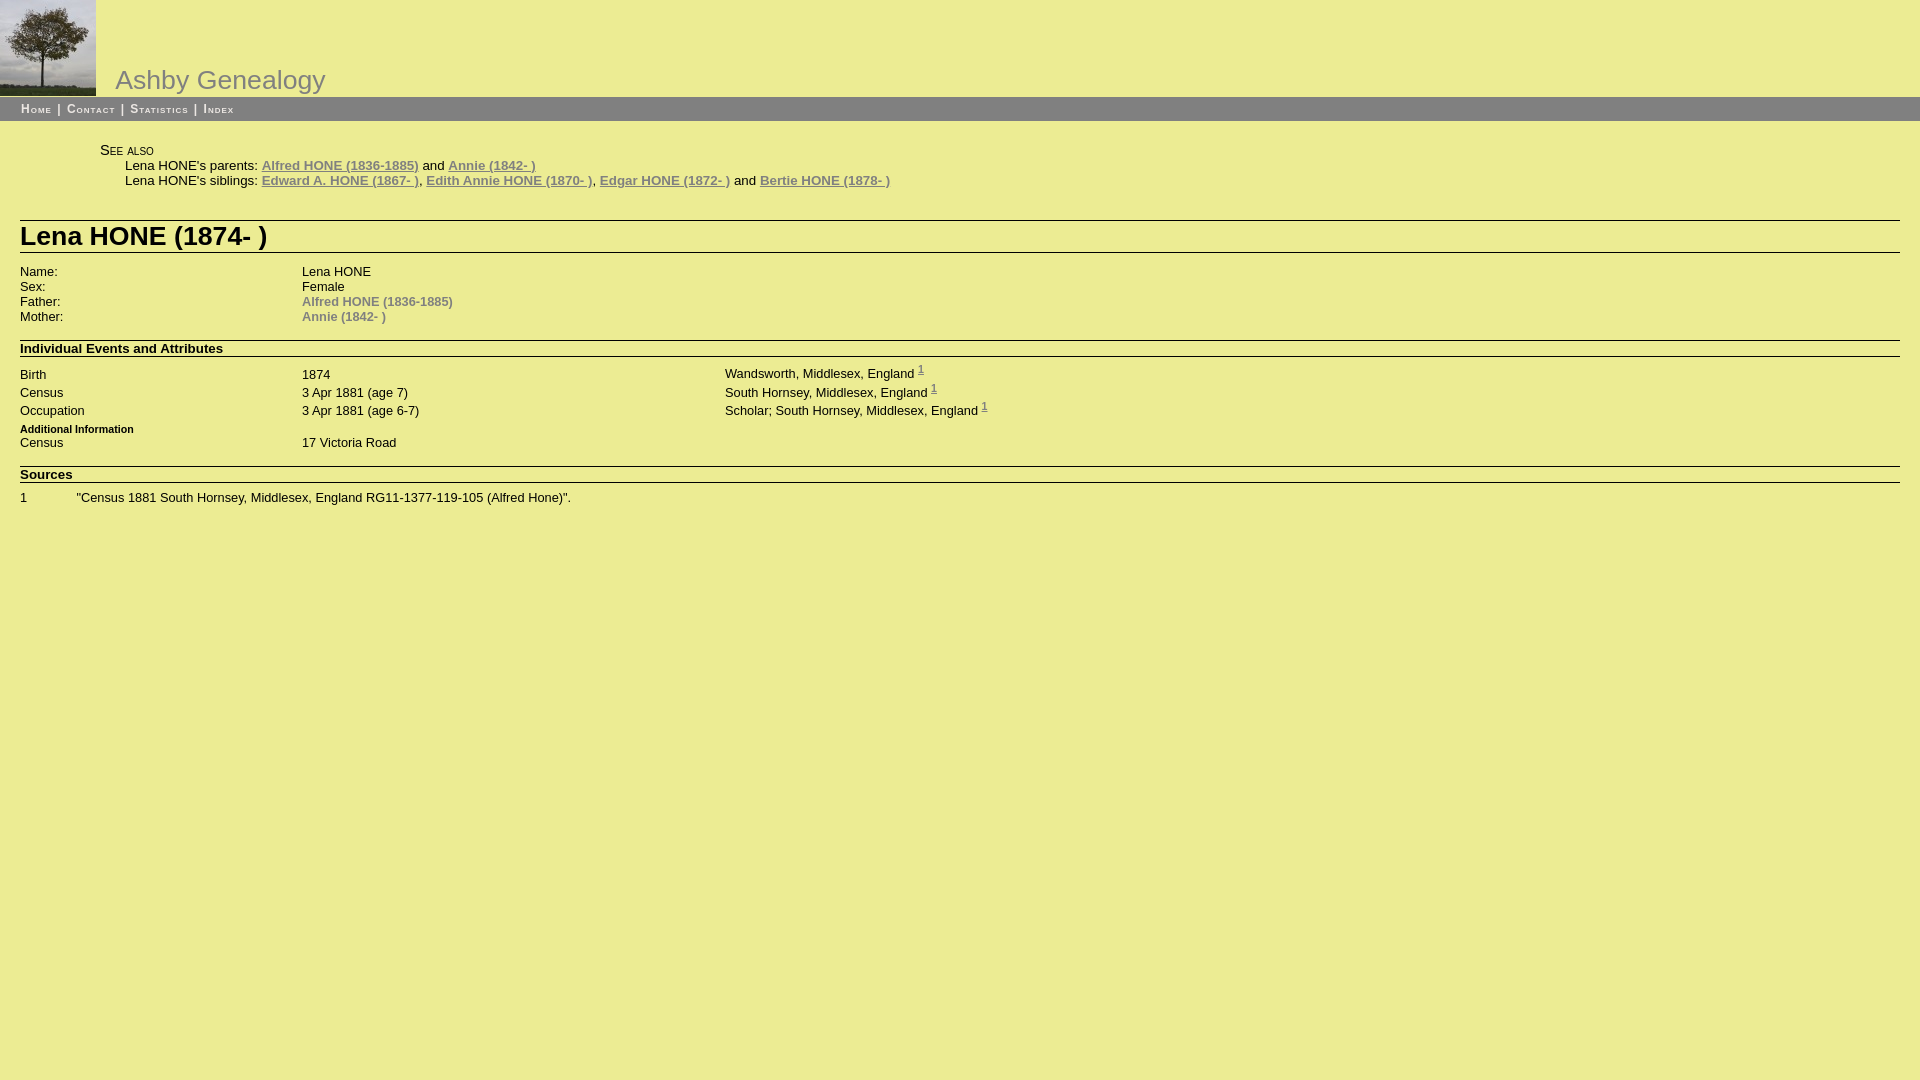 This screenshot has height=1080, width=1920. What do you see at coordinates (220, 109) in the screenshot?
I see `Index` at bounding box center [220, 109].